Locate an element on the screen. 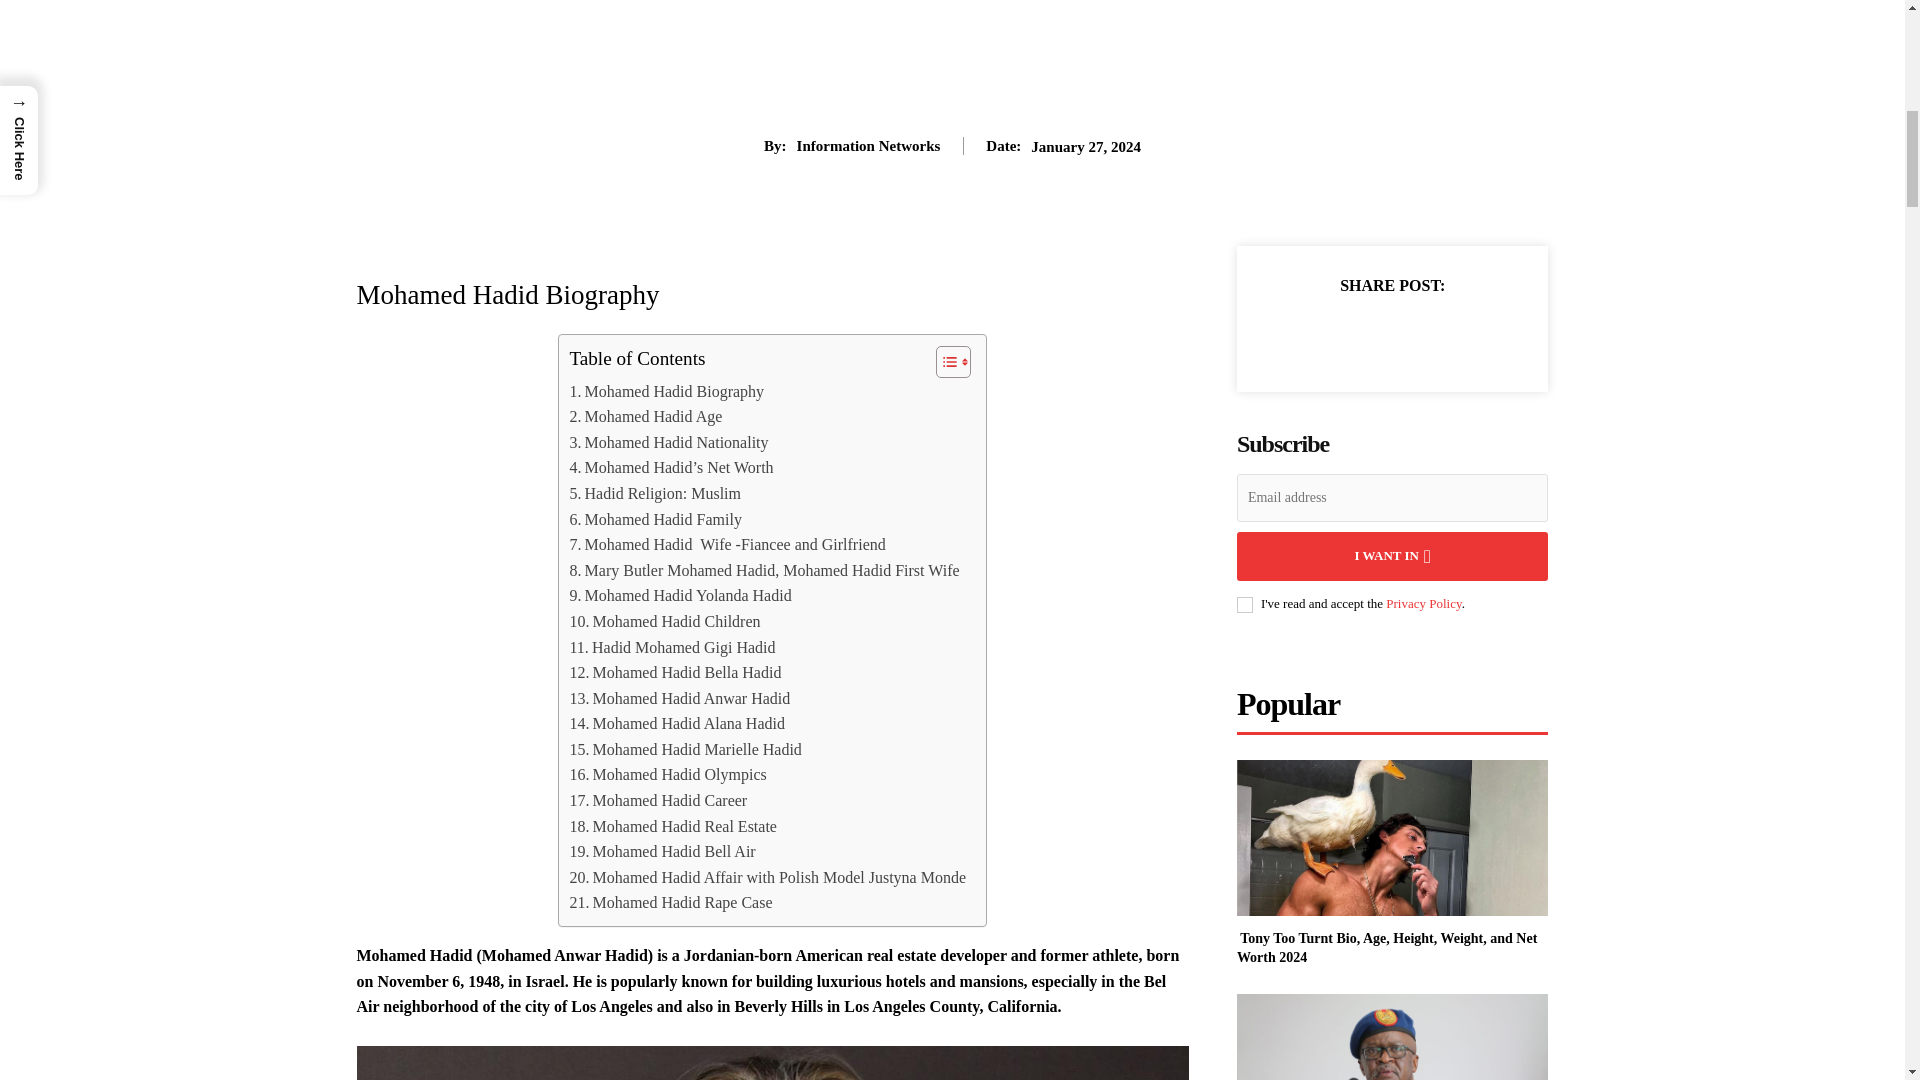 This screenshot has height=1080, width=1920. Advertisement is located at coordinates (952, 68).